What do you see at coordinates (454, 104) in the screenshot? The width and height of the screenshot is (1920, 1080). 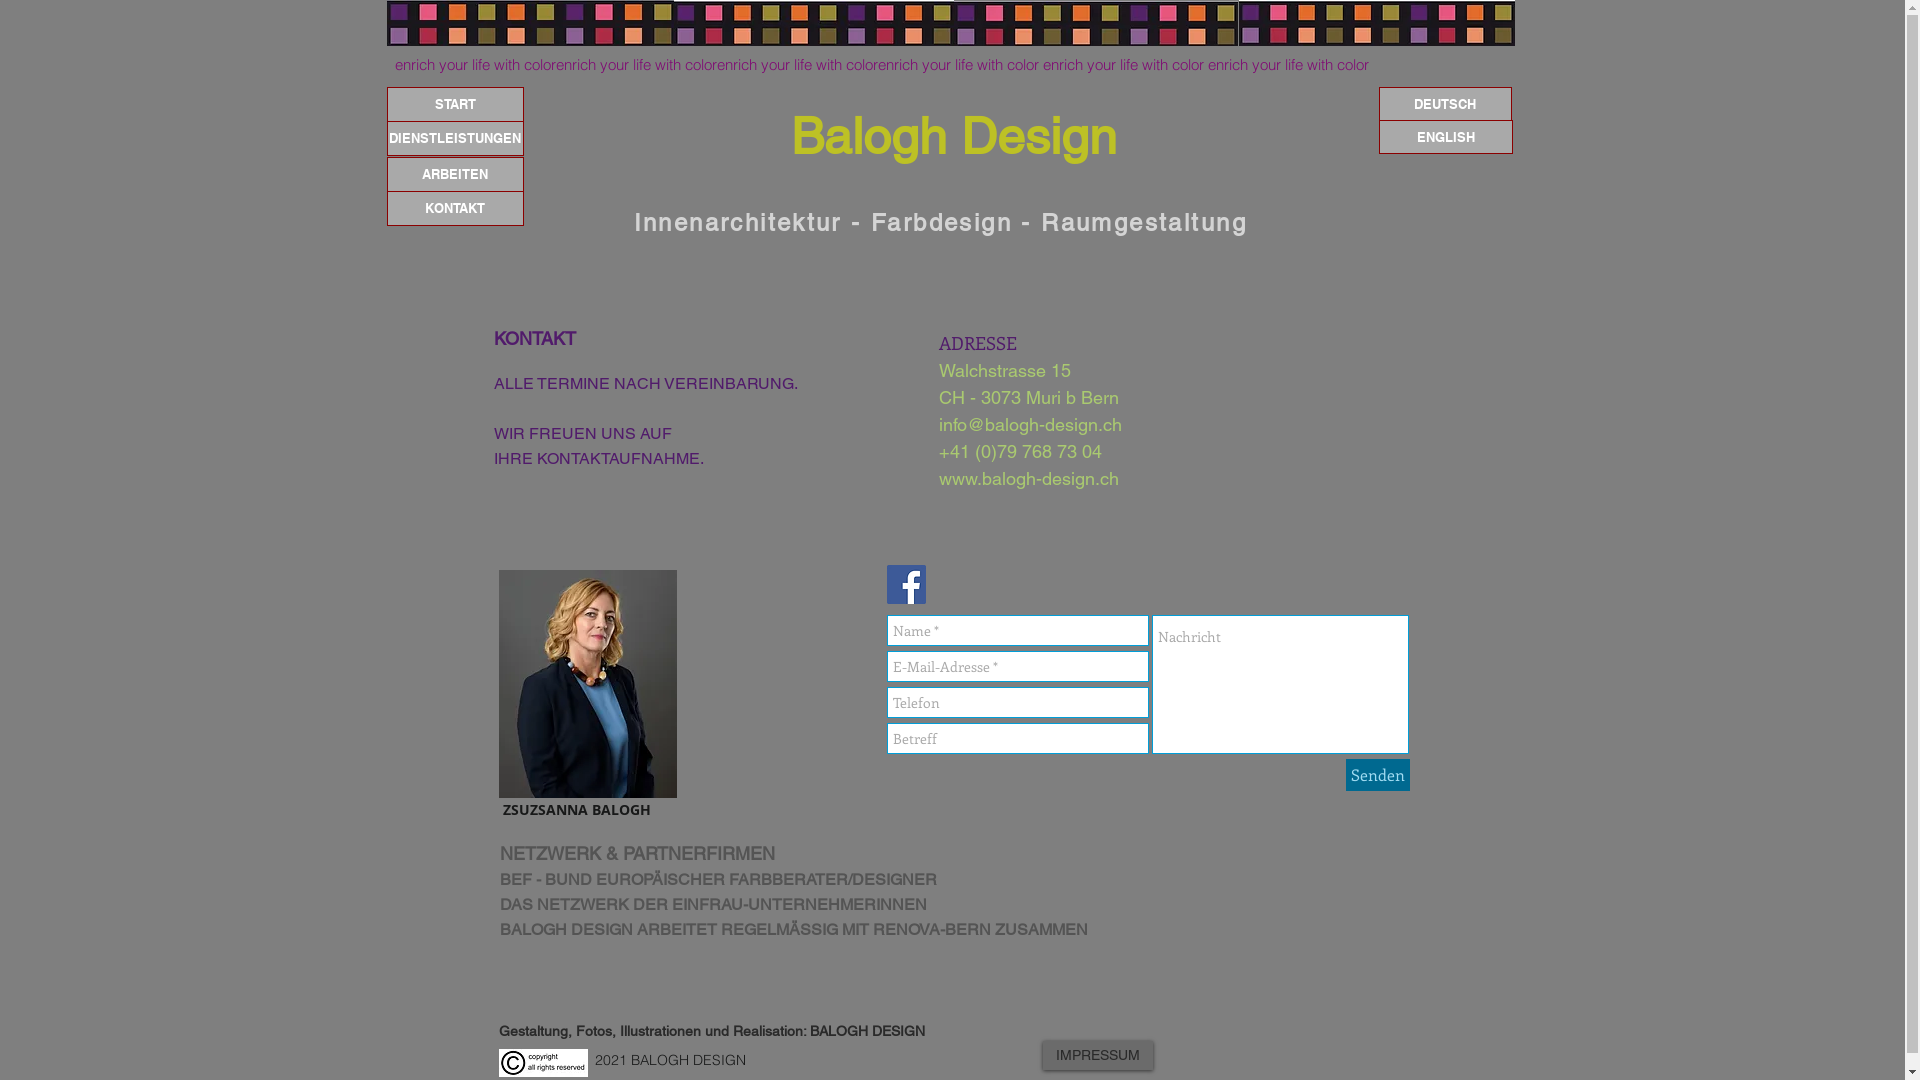 I see `START` at bounding box center [454, 104].